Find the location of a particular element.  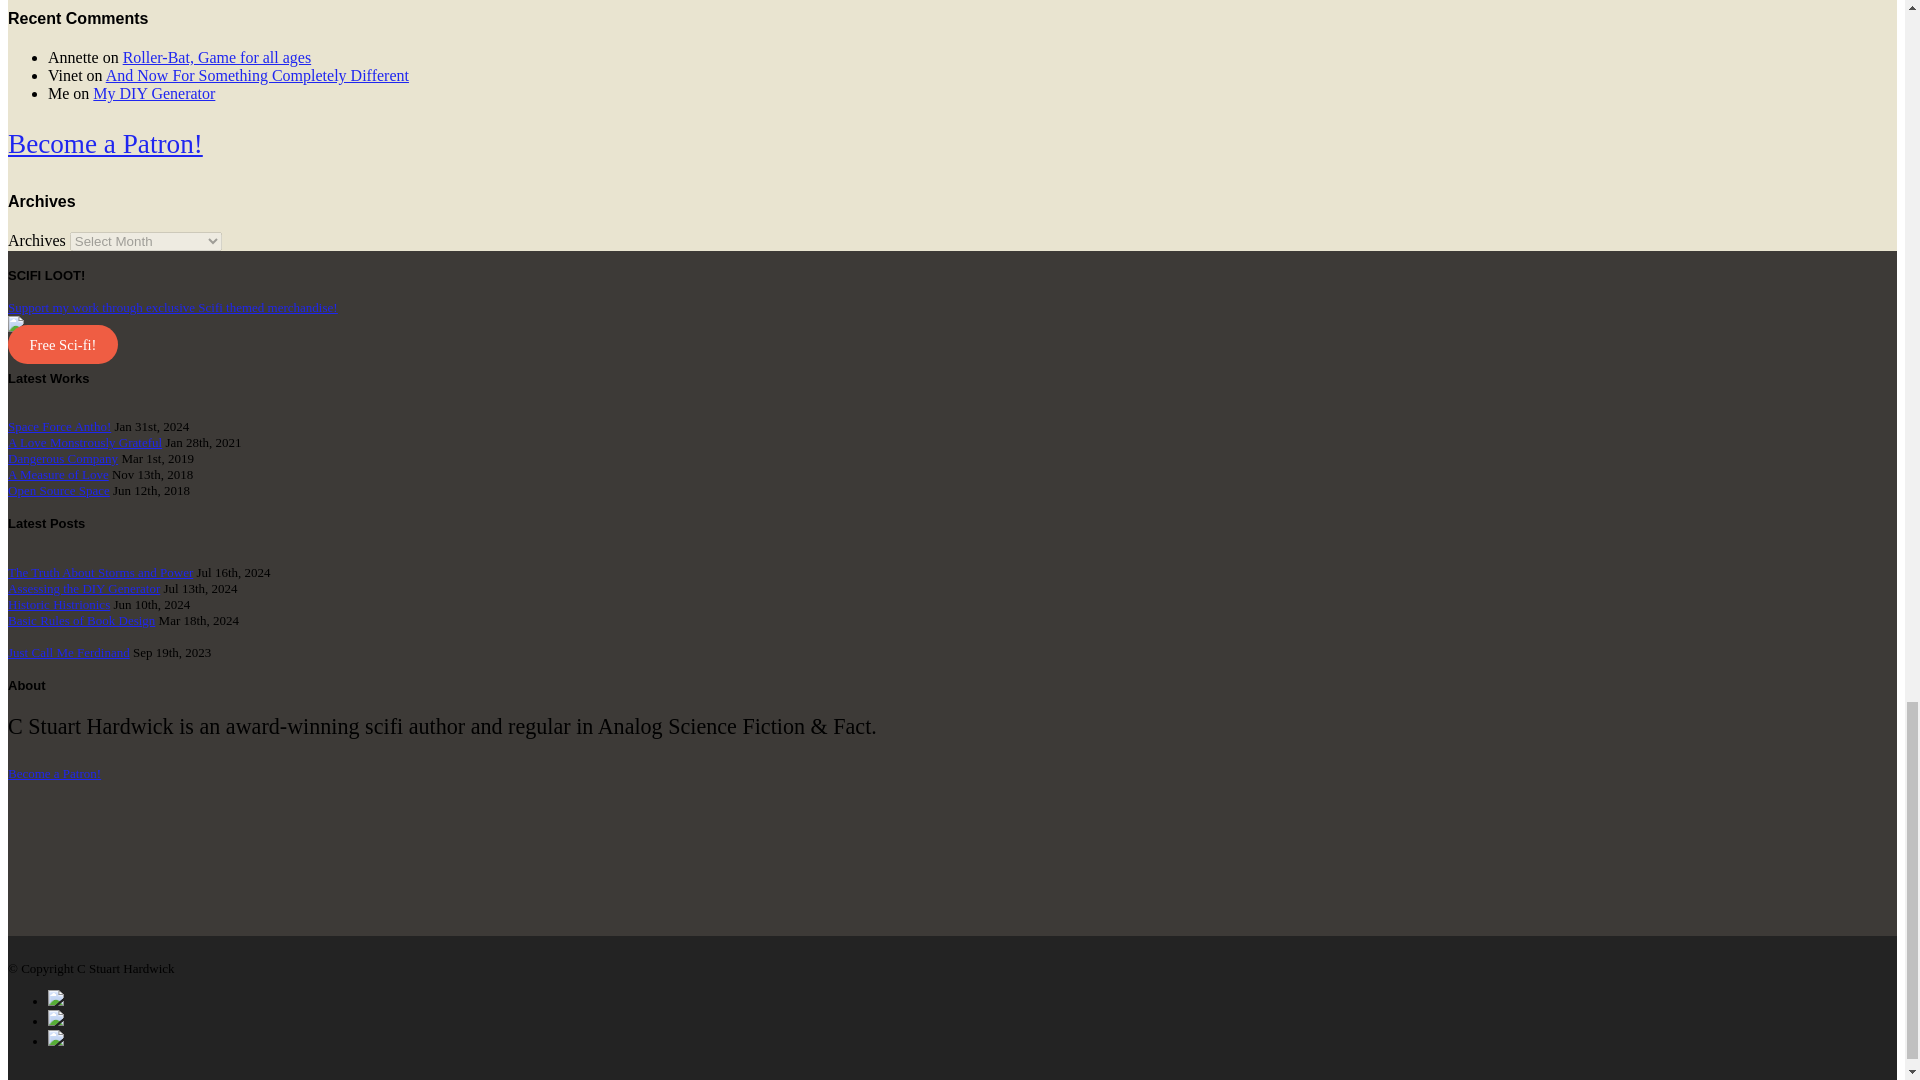

Space Force Antho! is located at coordinates (59, 426).